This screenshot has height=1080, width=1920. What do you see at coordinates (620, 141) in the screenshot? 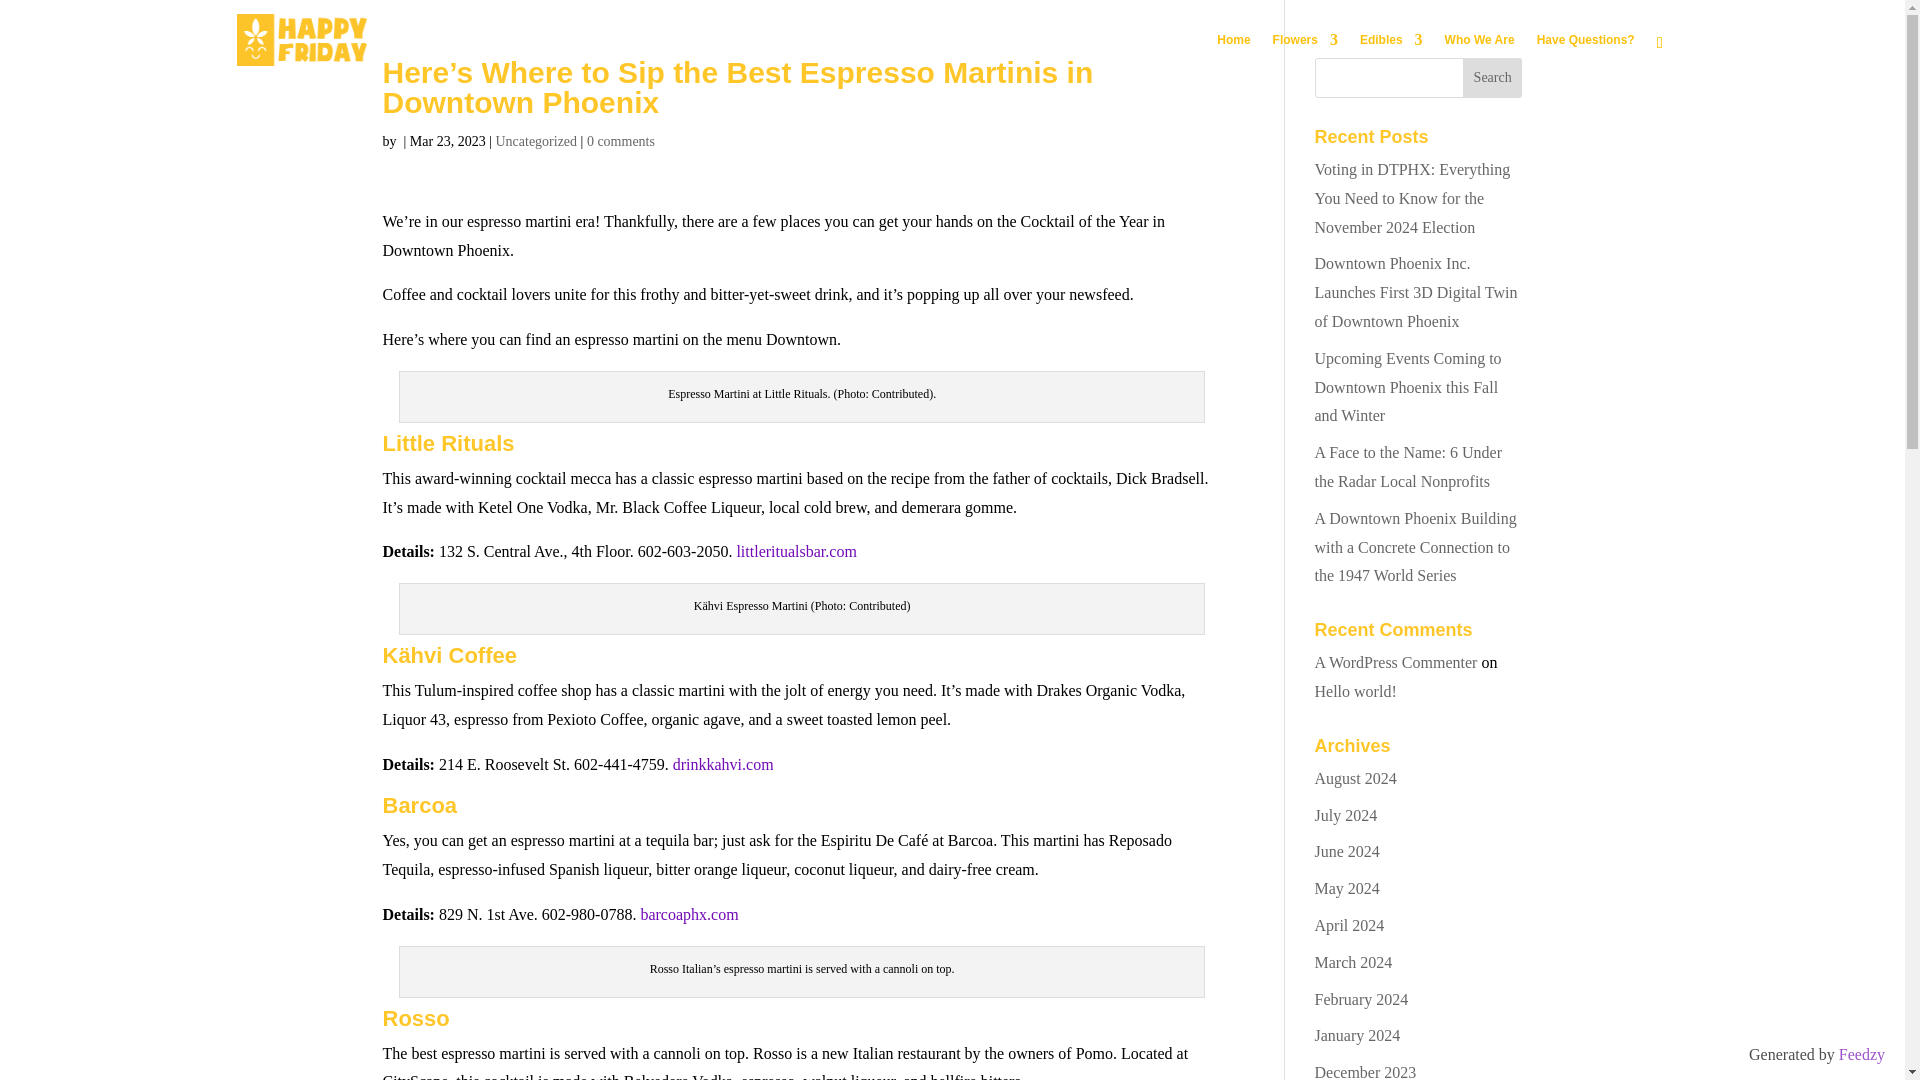
I see `0 comments` at bounding box center [620, 141].